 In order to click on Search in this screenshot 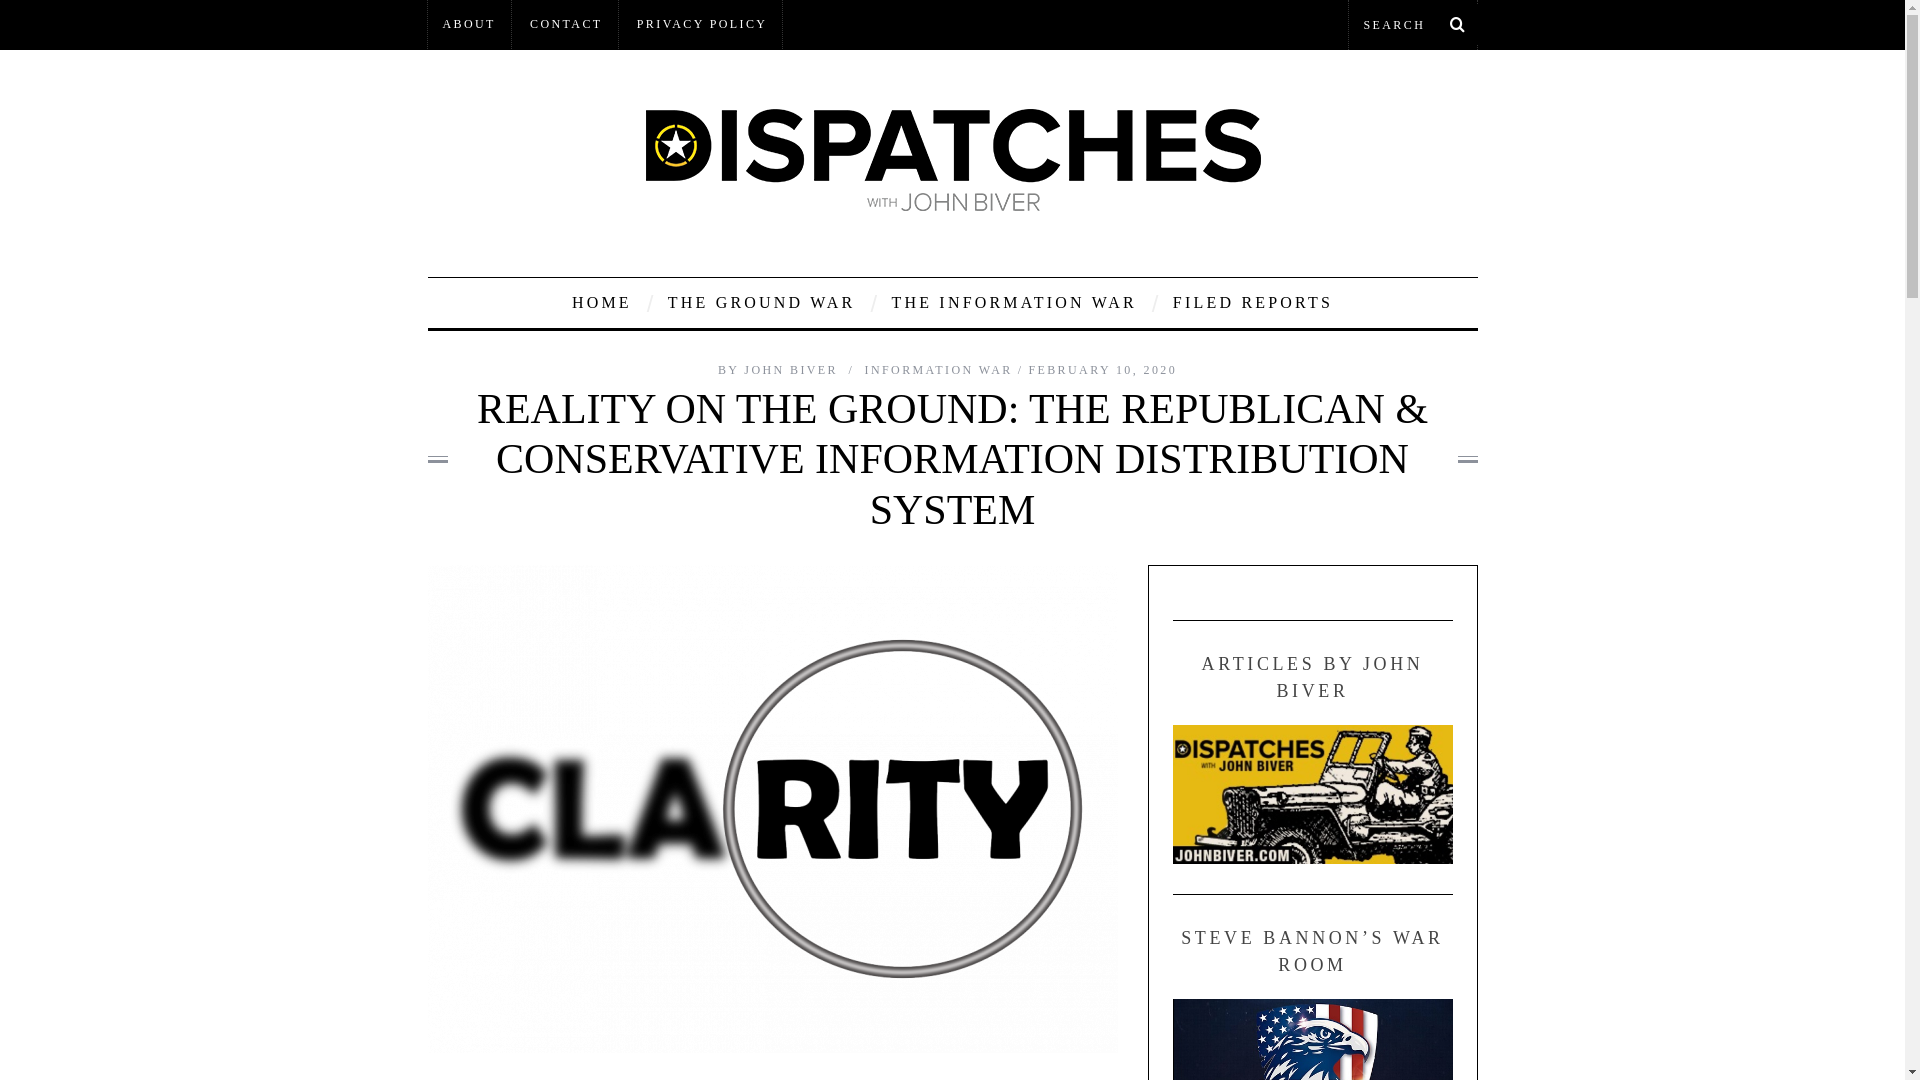, I will do `click(1412, 24)`.